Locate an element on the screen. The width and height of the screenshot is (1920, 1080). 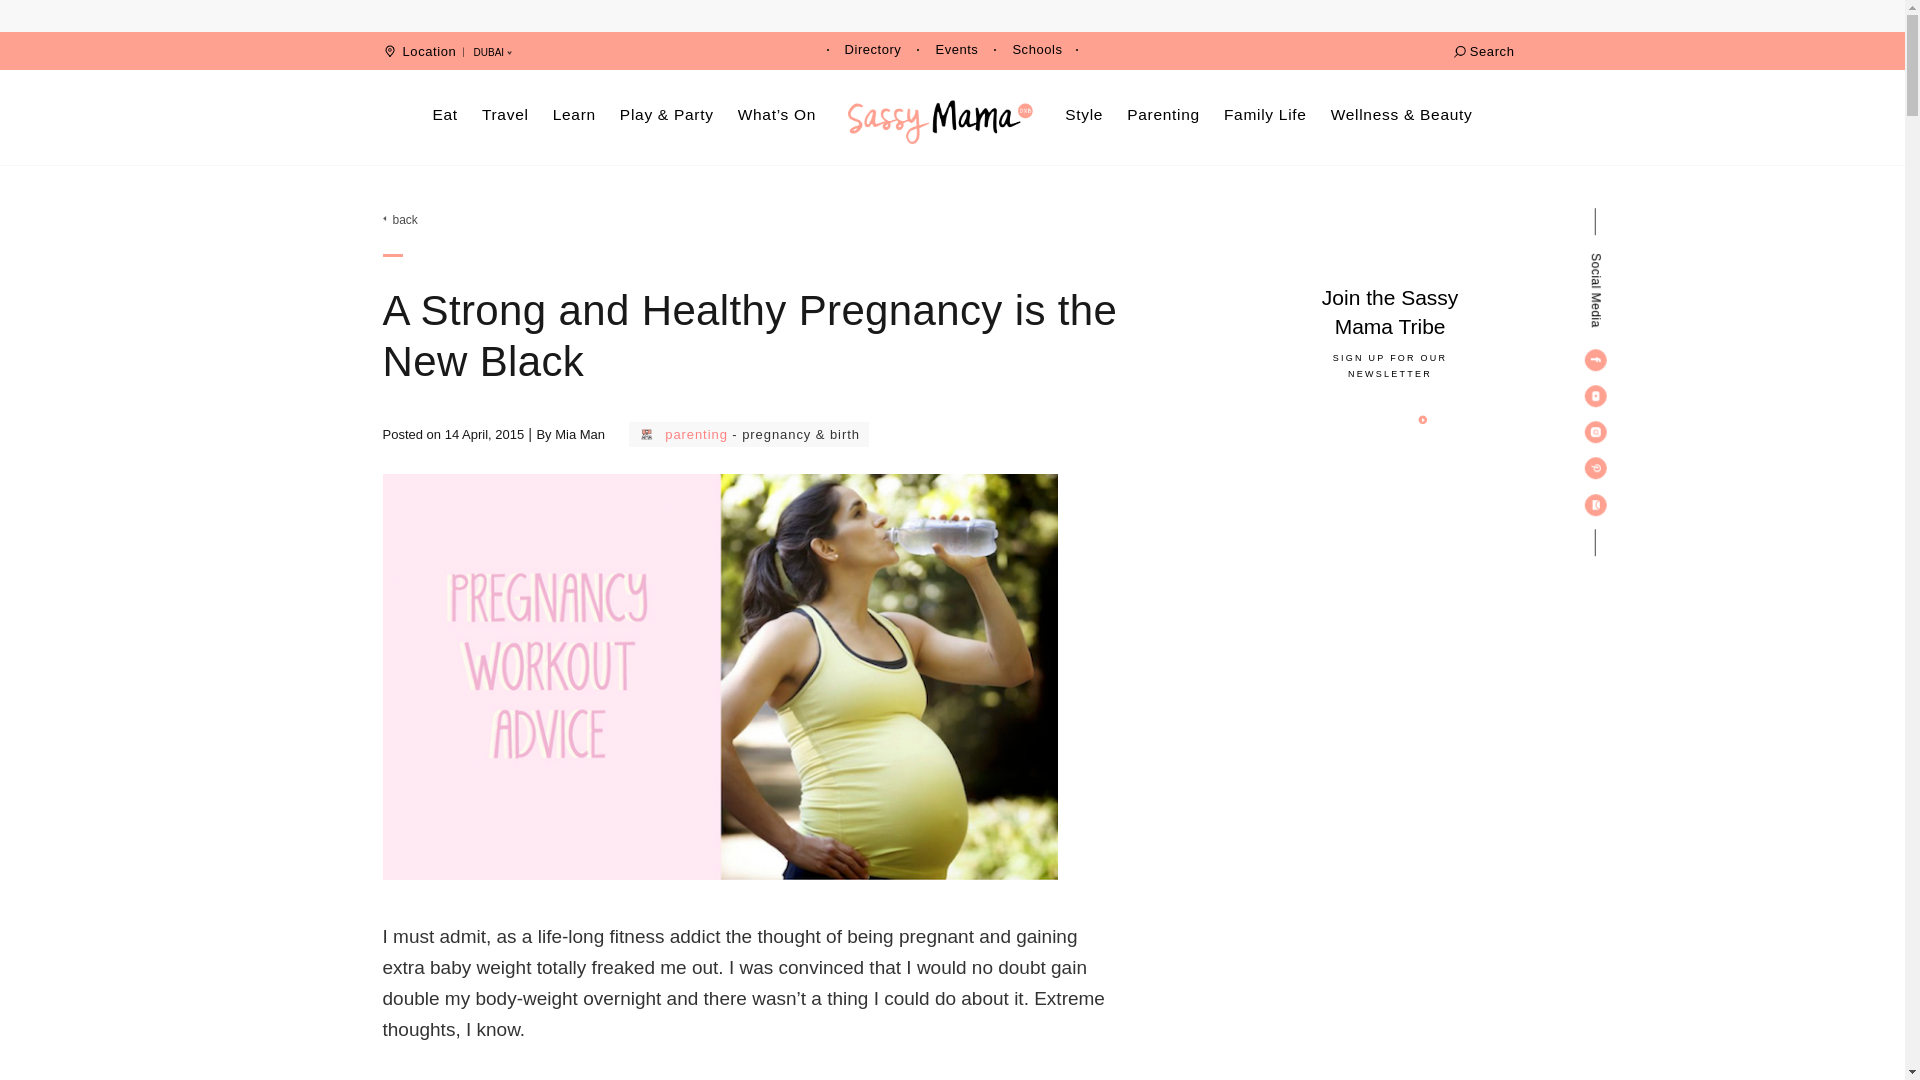
Eat is located at coordinates (444, 114).